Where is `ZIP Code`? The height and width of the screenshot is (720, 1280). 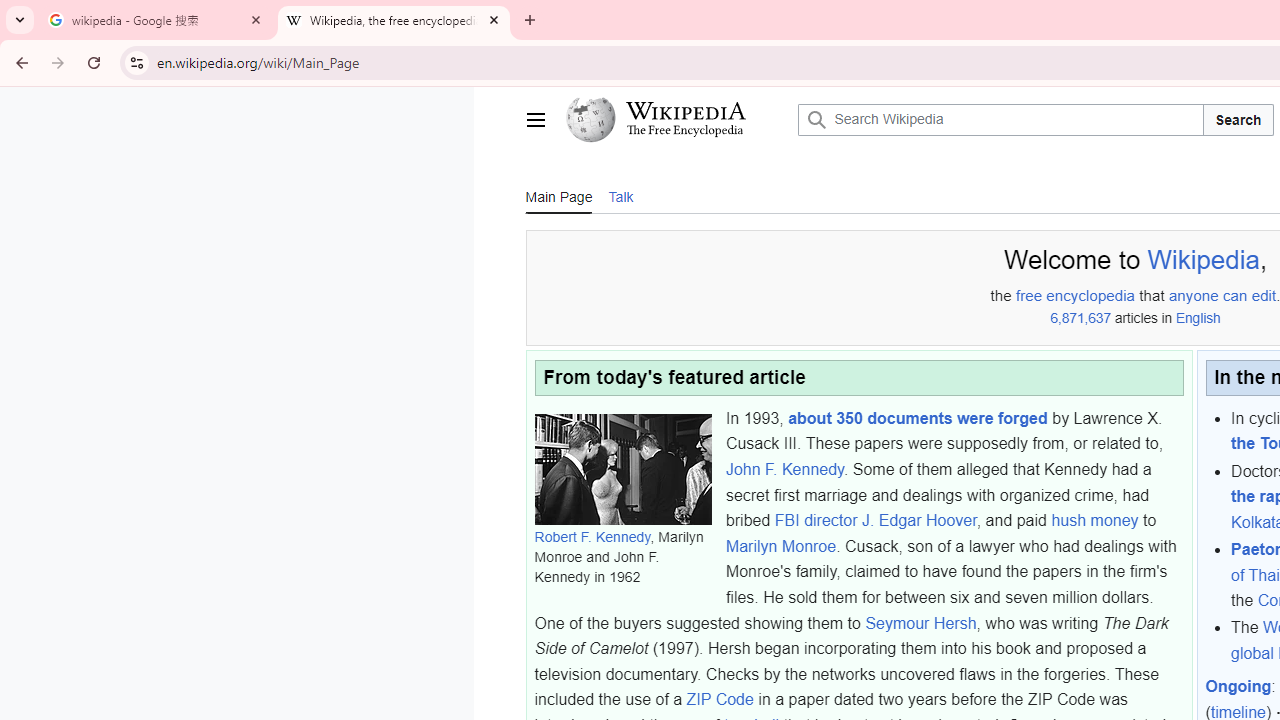 ZIP Code is located at coordinates (720, 700).